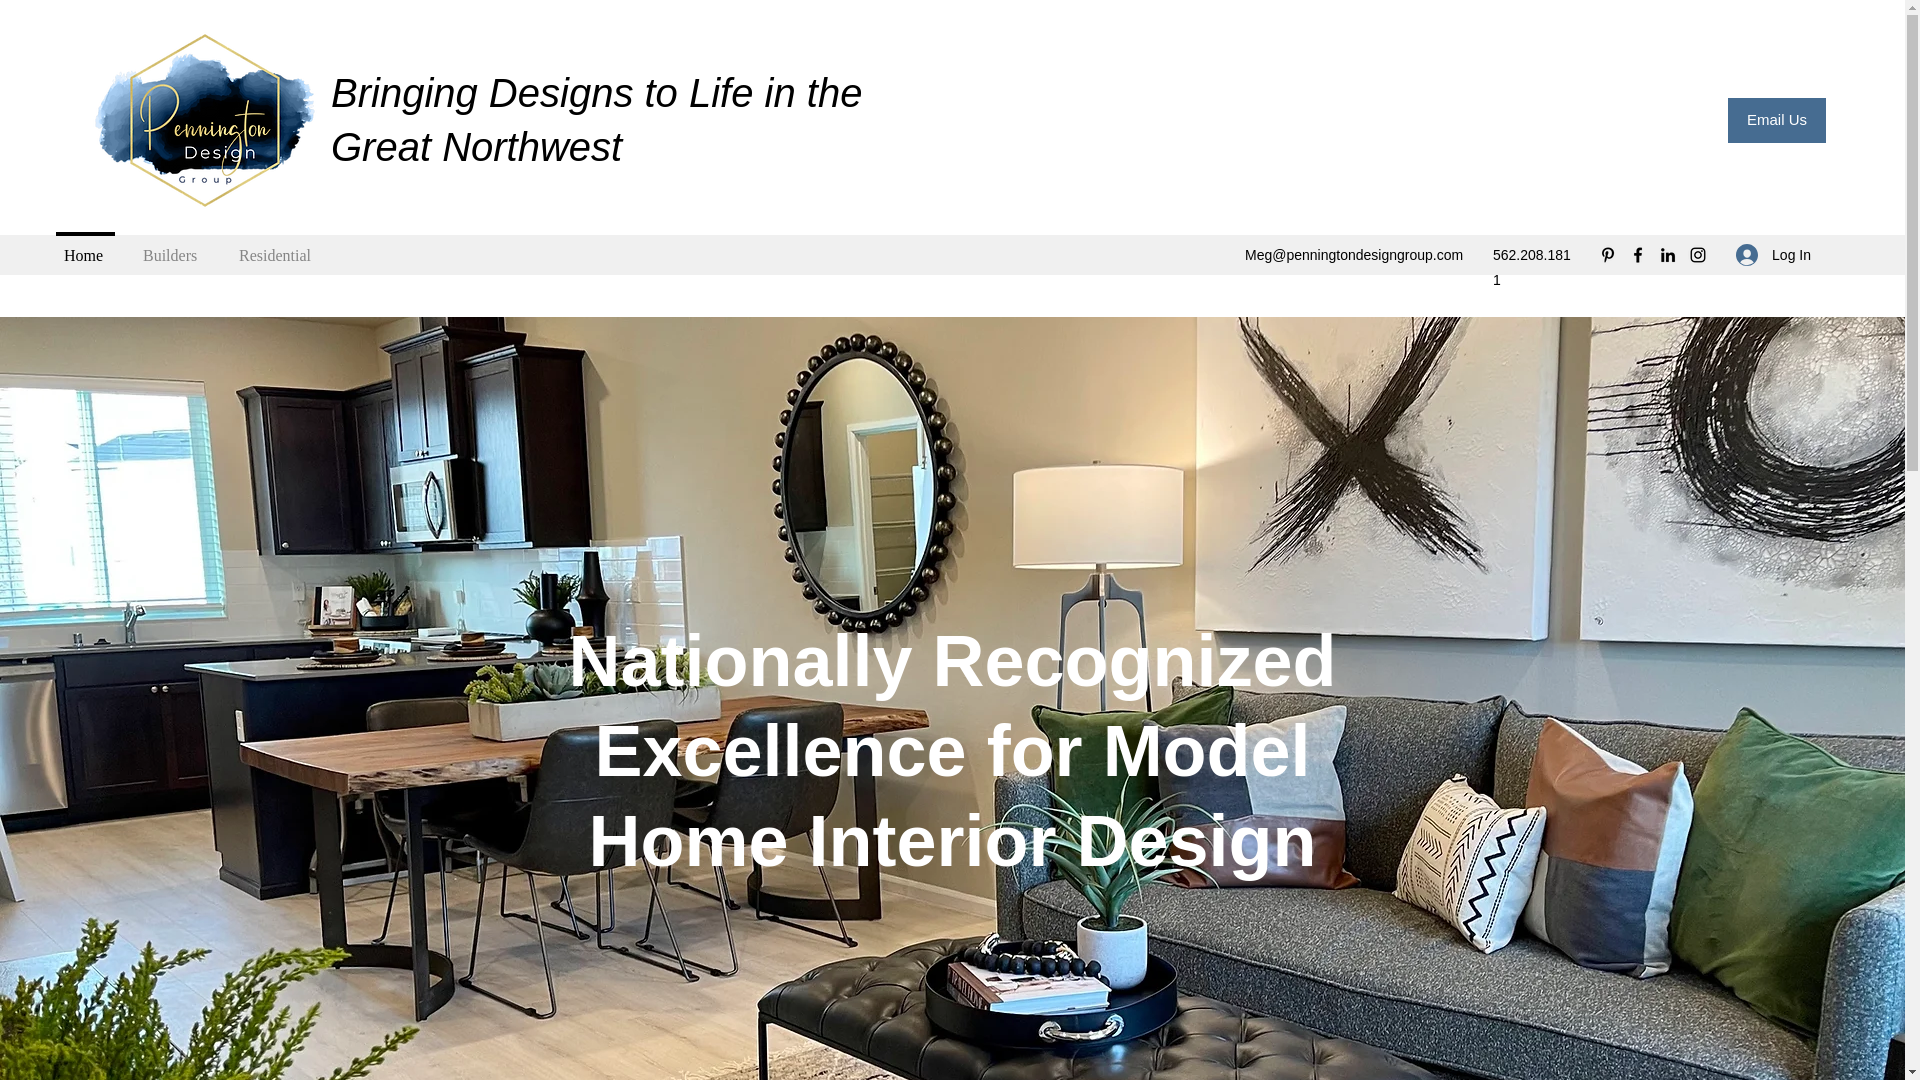  What do you see at coordinates (1776, 120) in the screenshot?
I see `Email Us` at bounding box center [1776, 120].